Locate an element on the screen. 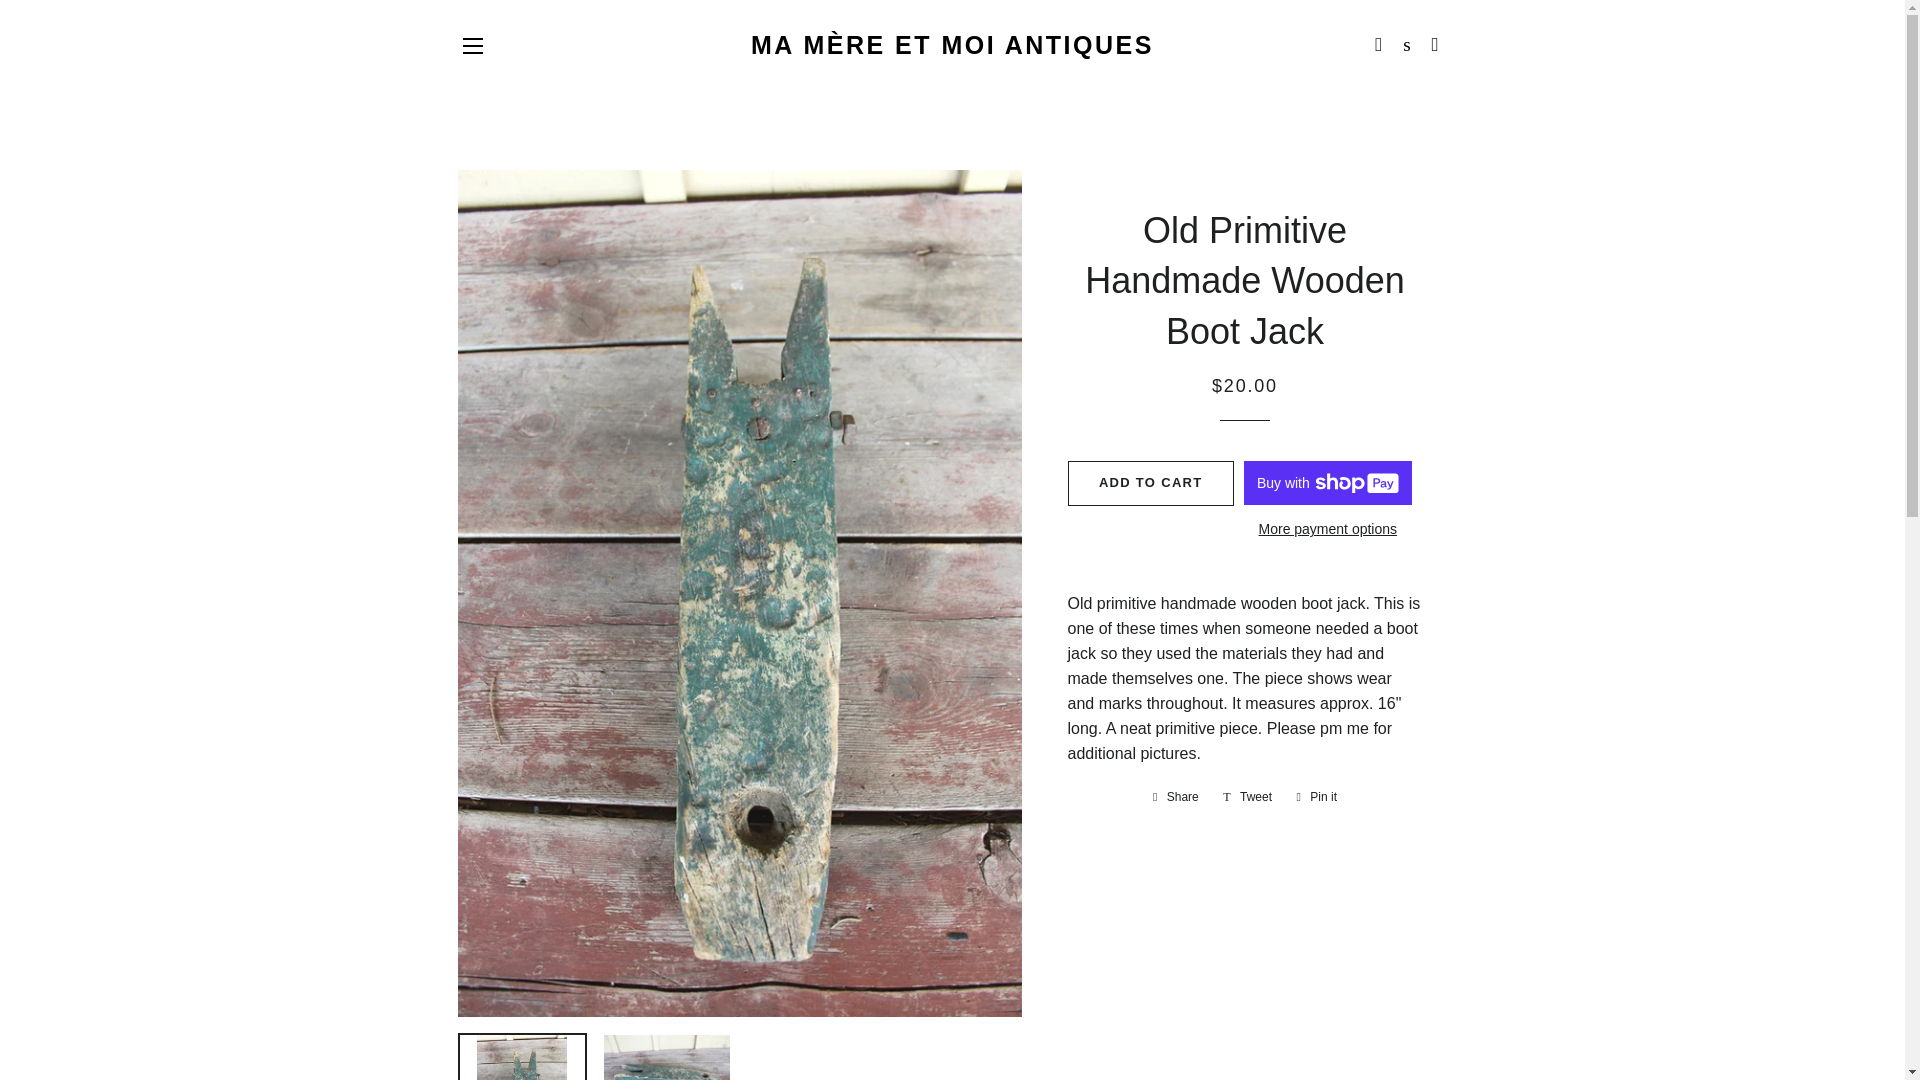  Pin on Pinterest is located at coordinates (1316, 796).